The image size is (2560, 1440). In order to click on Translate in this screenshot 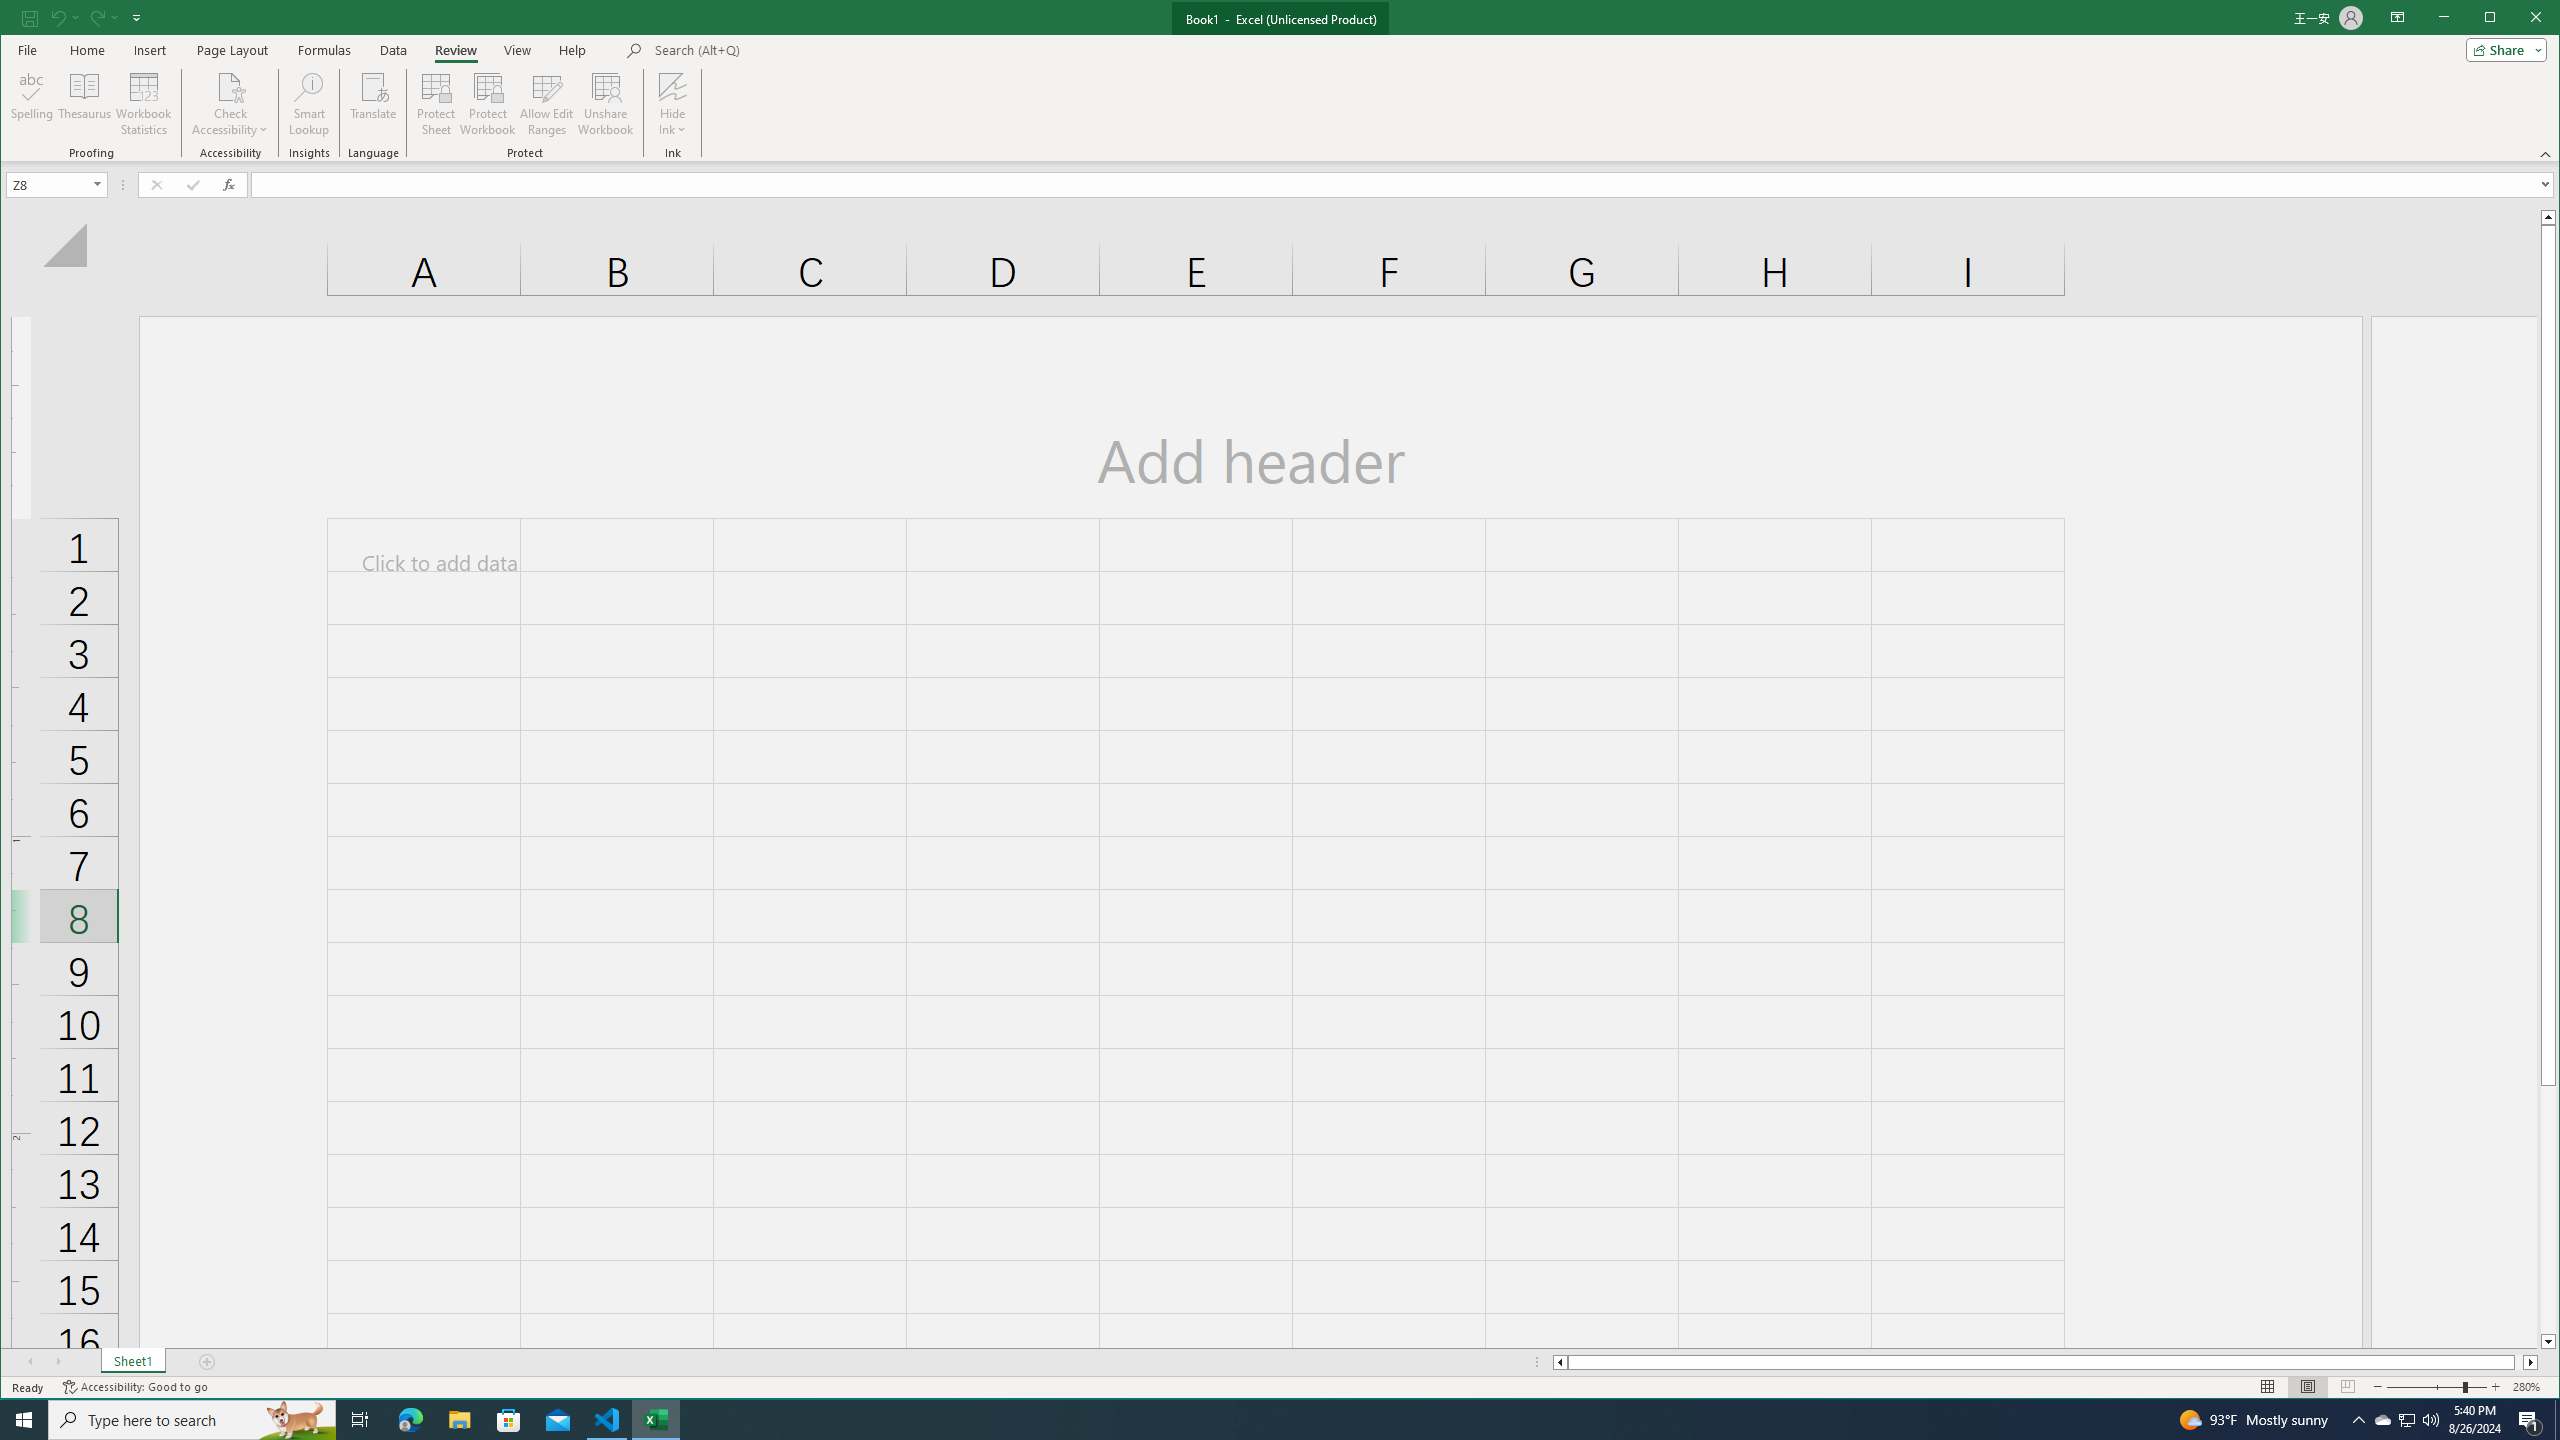, I will do `click(374, 104)`.